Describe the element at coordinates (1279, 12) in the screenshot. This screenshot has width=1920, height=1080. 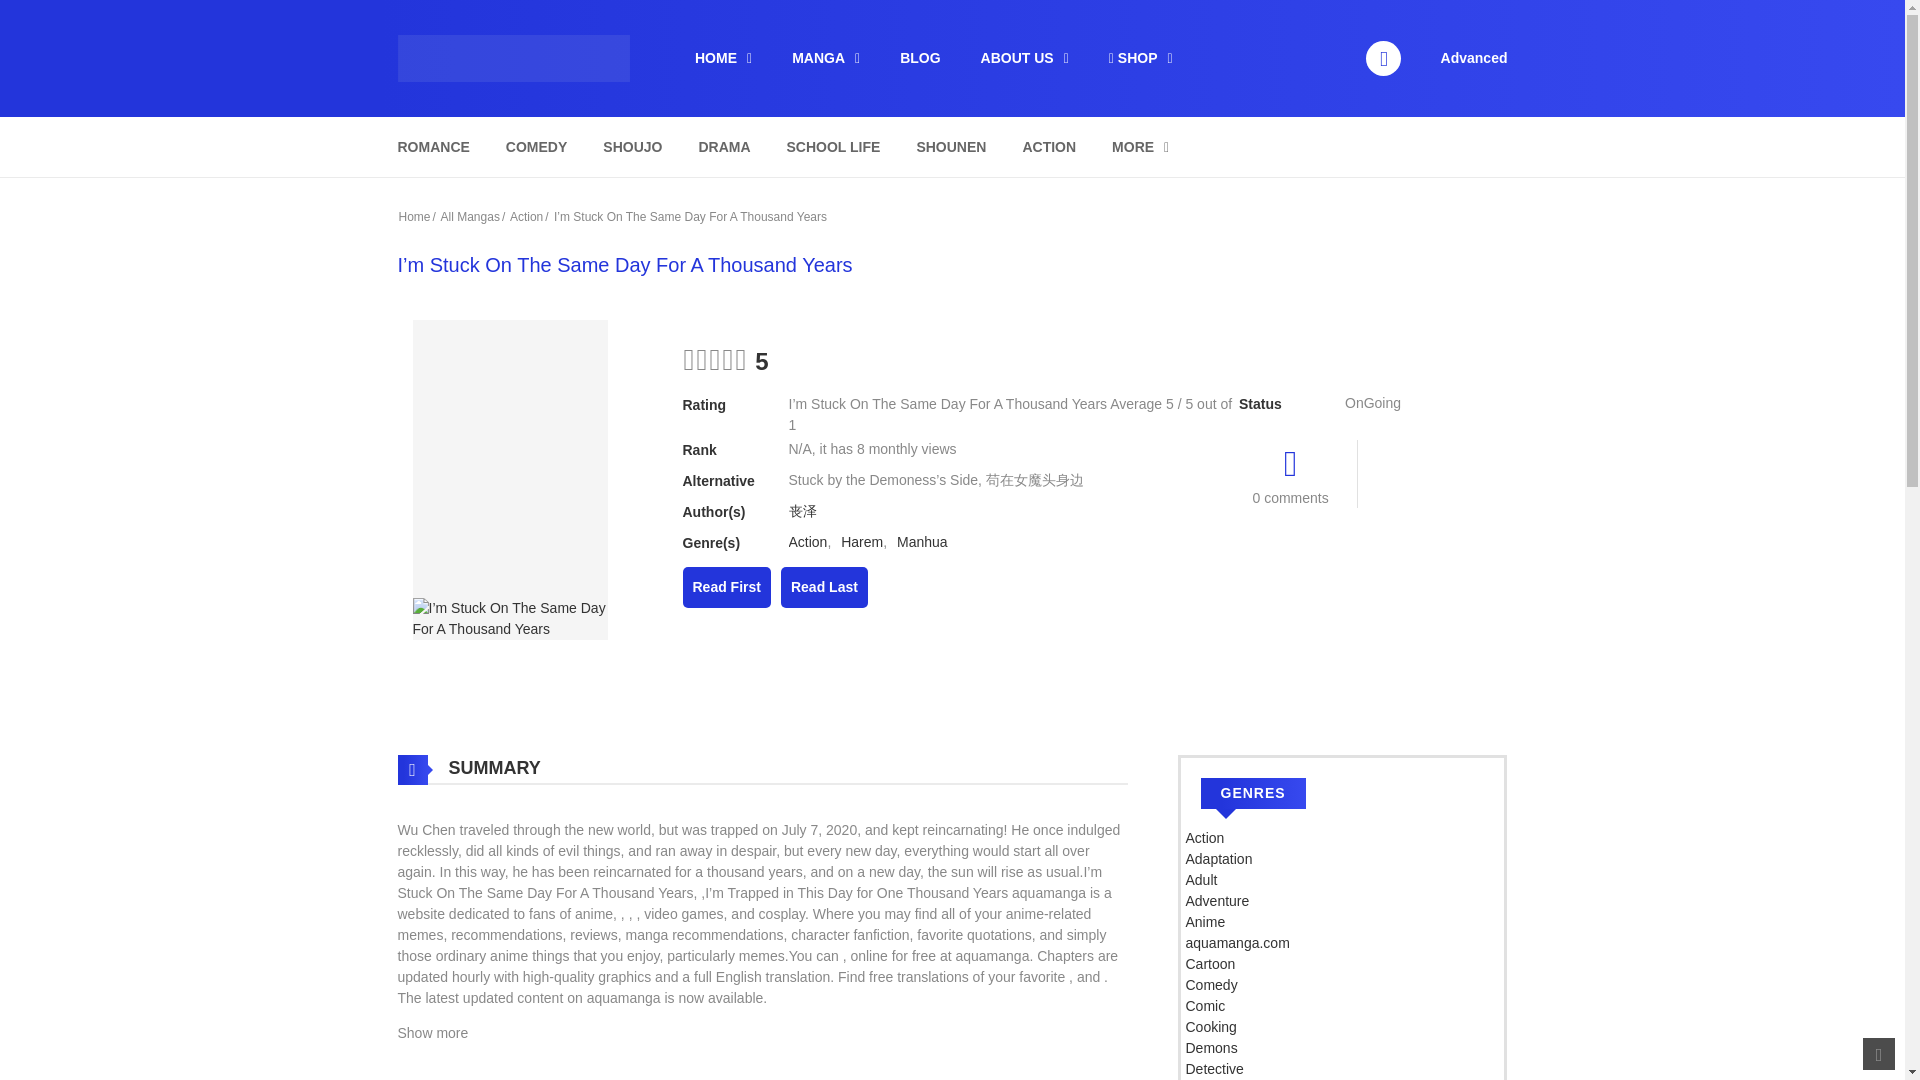
I see `Search` at that location.